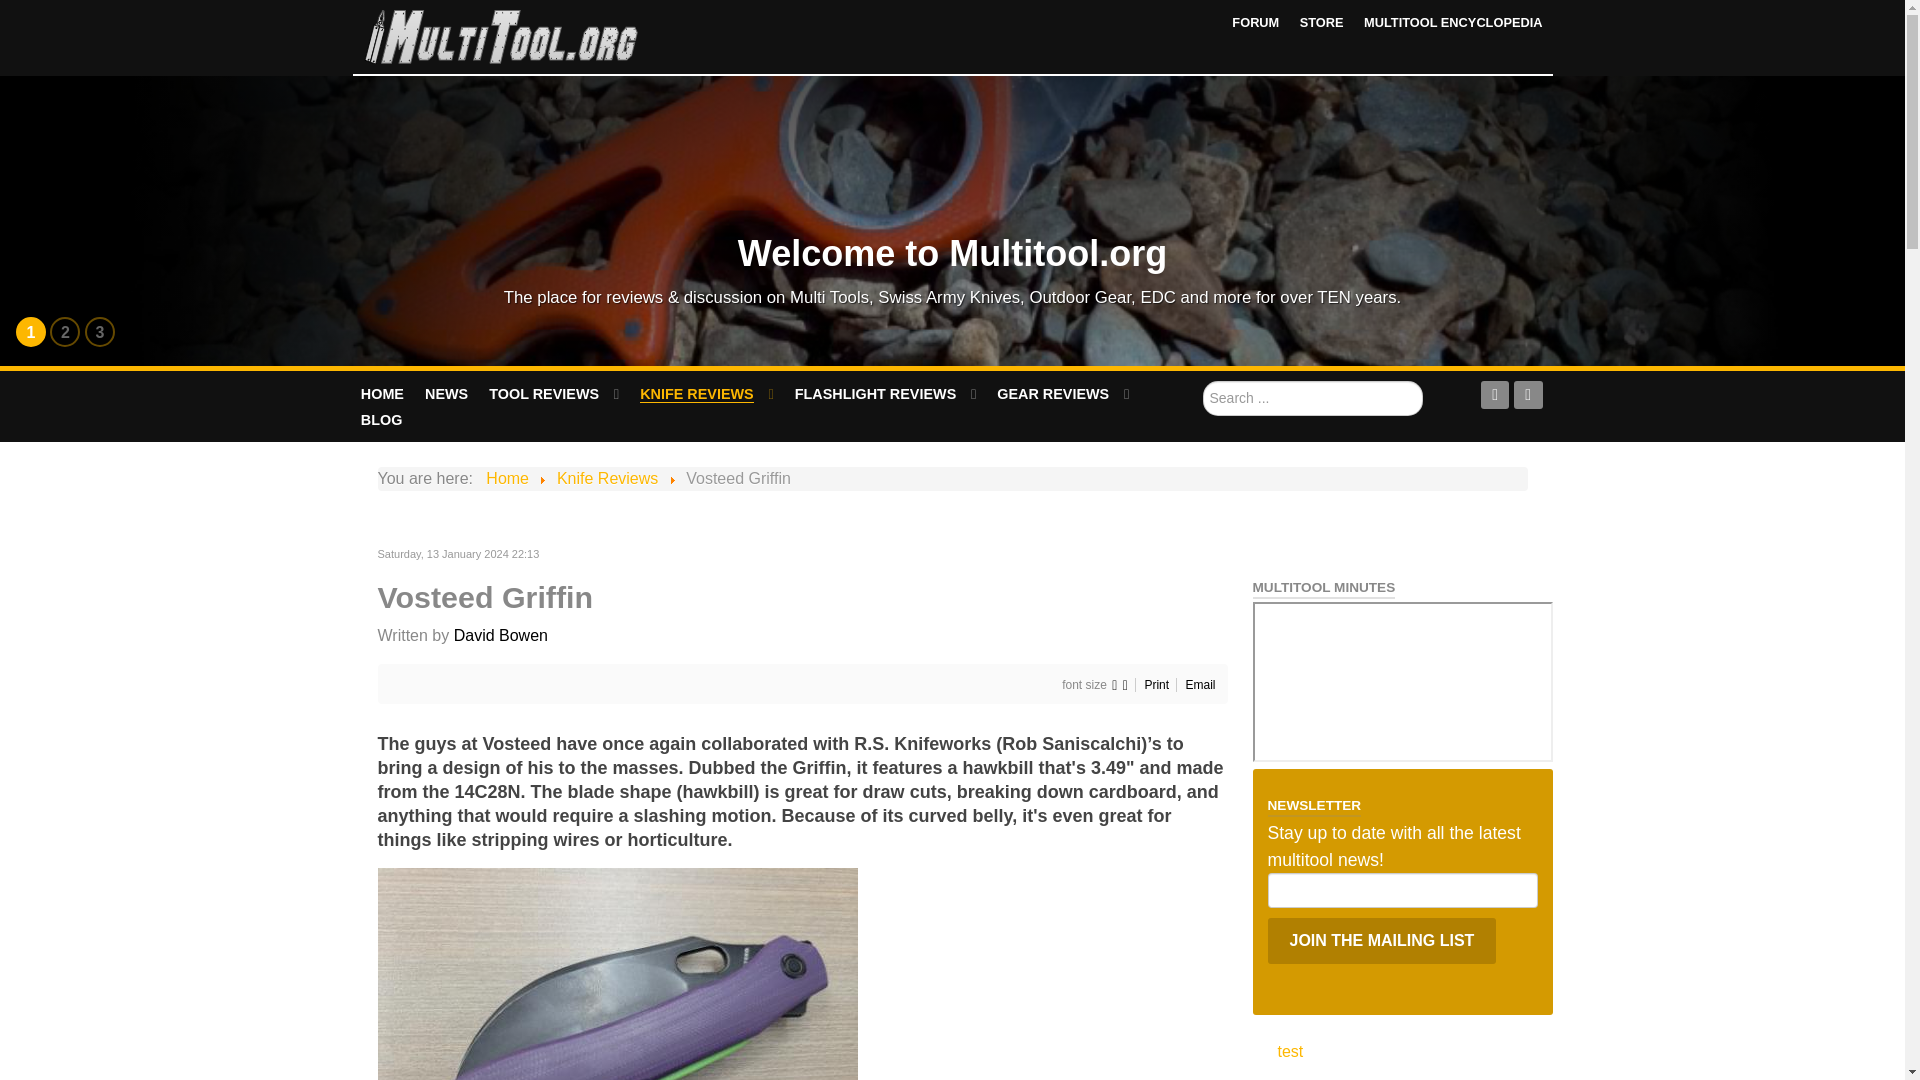  I want to click on TOOL REVIEWS, so click(554, 394).